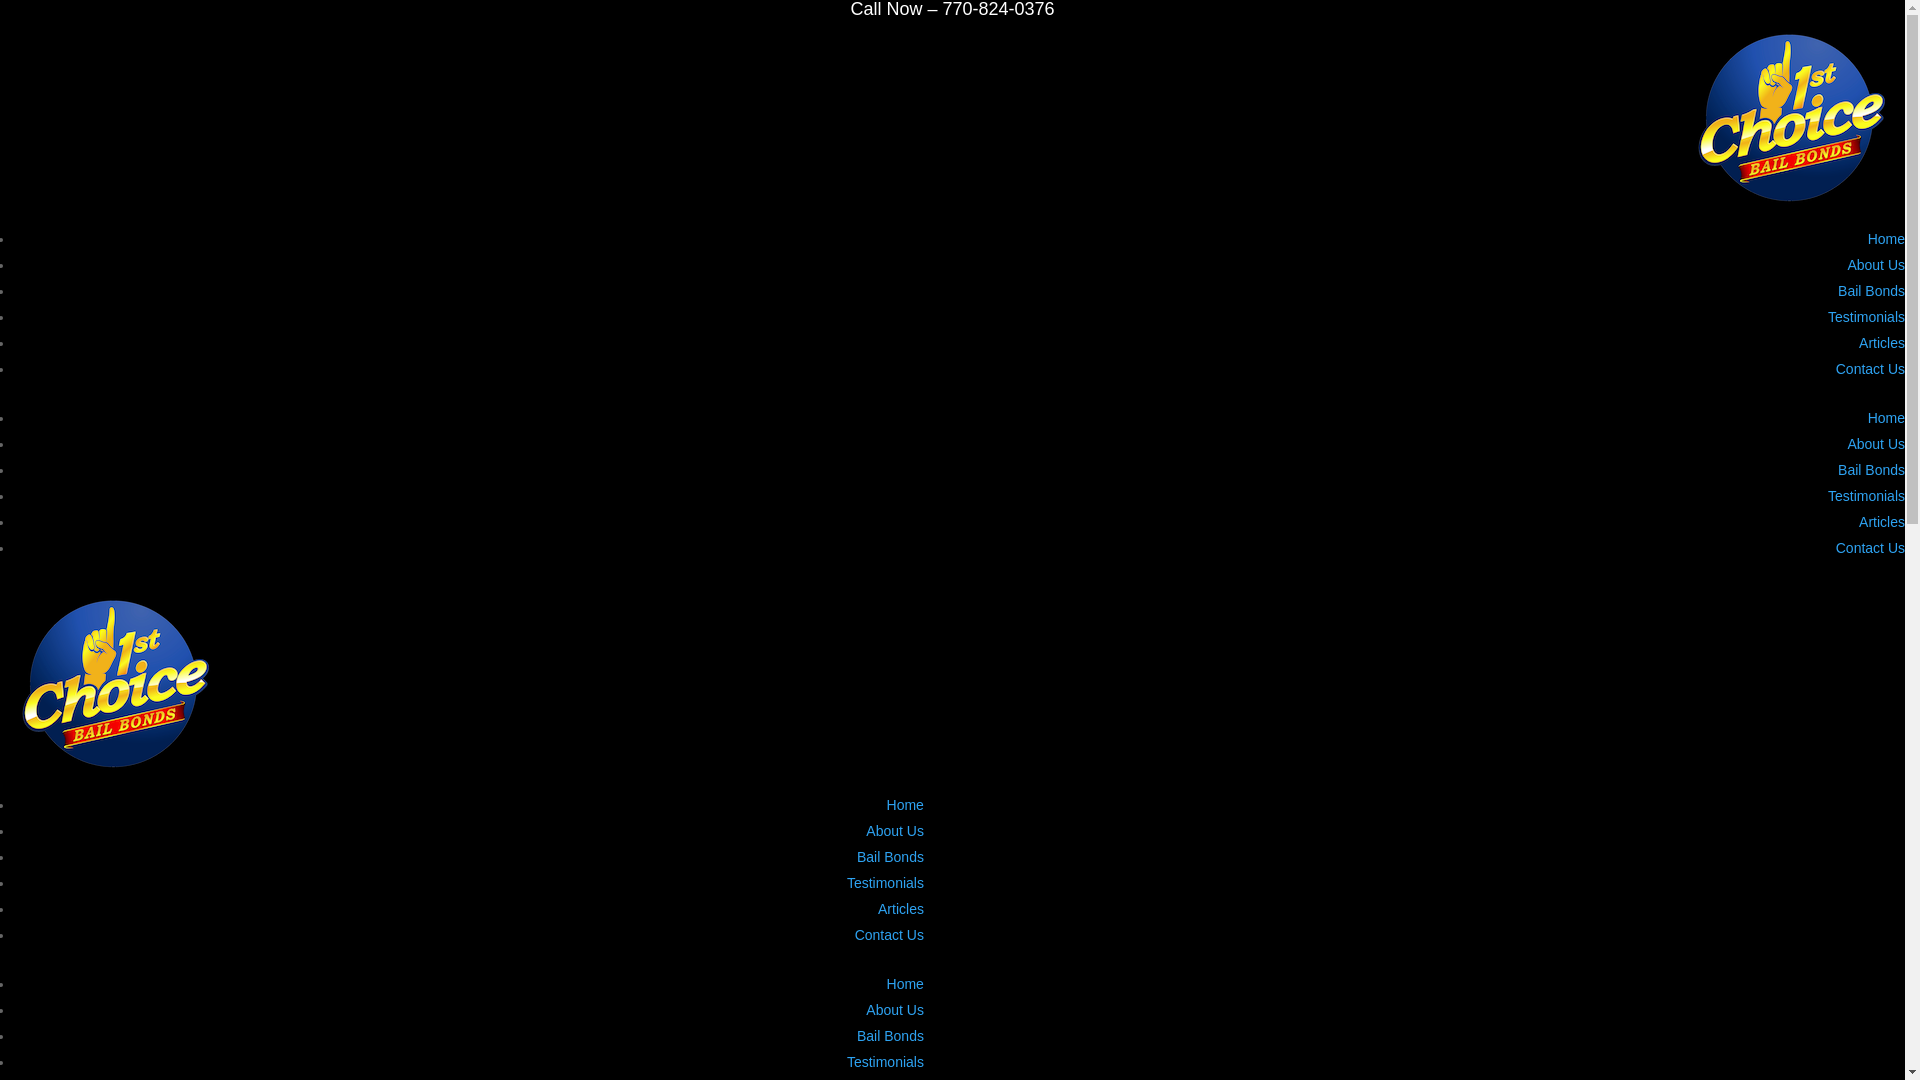 This screenshot has width=1920, height=1080. What do you see at coordinates (1886, 418) in the screenshot?
I see `Home` at bounding box center [1886, 418].